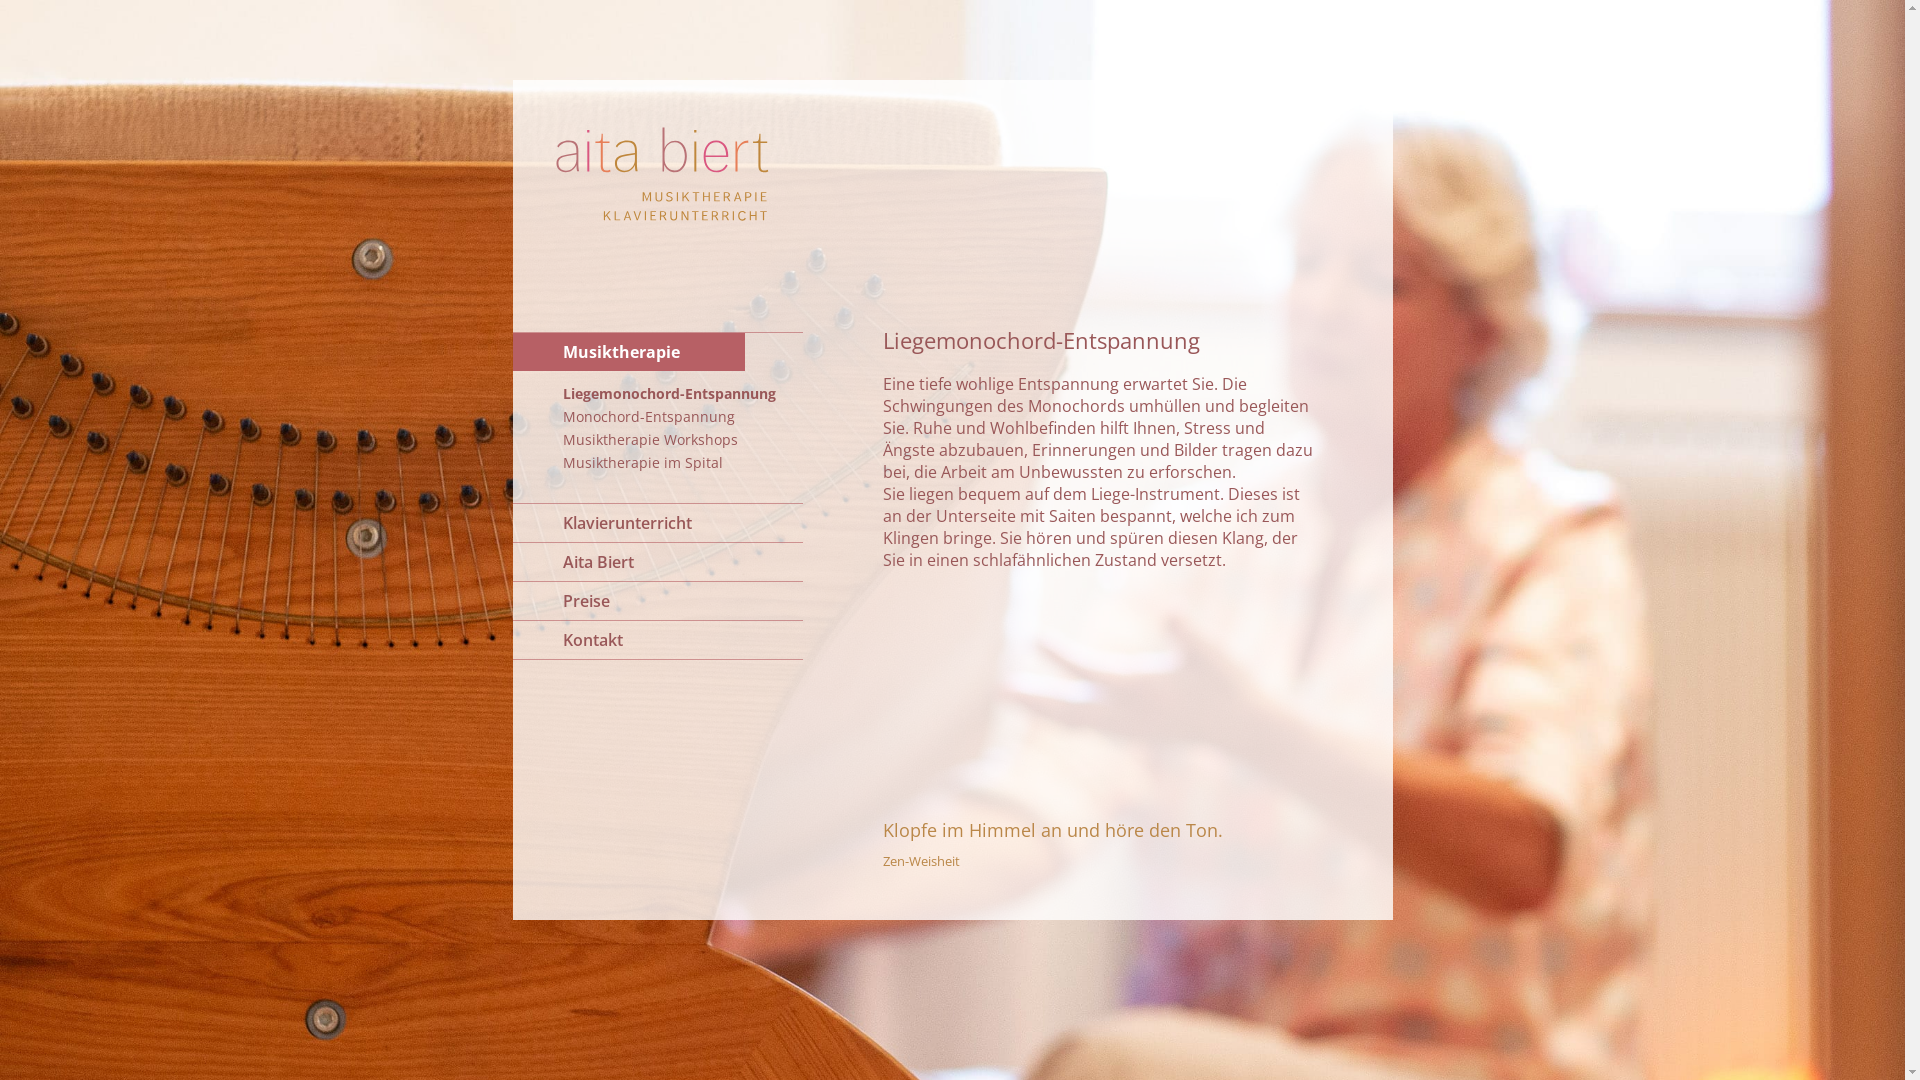  I want to click on Monochord-Entspannung, so click(657, 416).